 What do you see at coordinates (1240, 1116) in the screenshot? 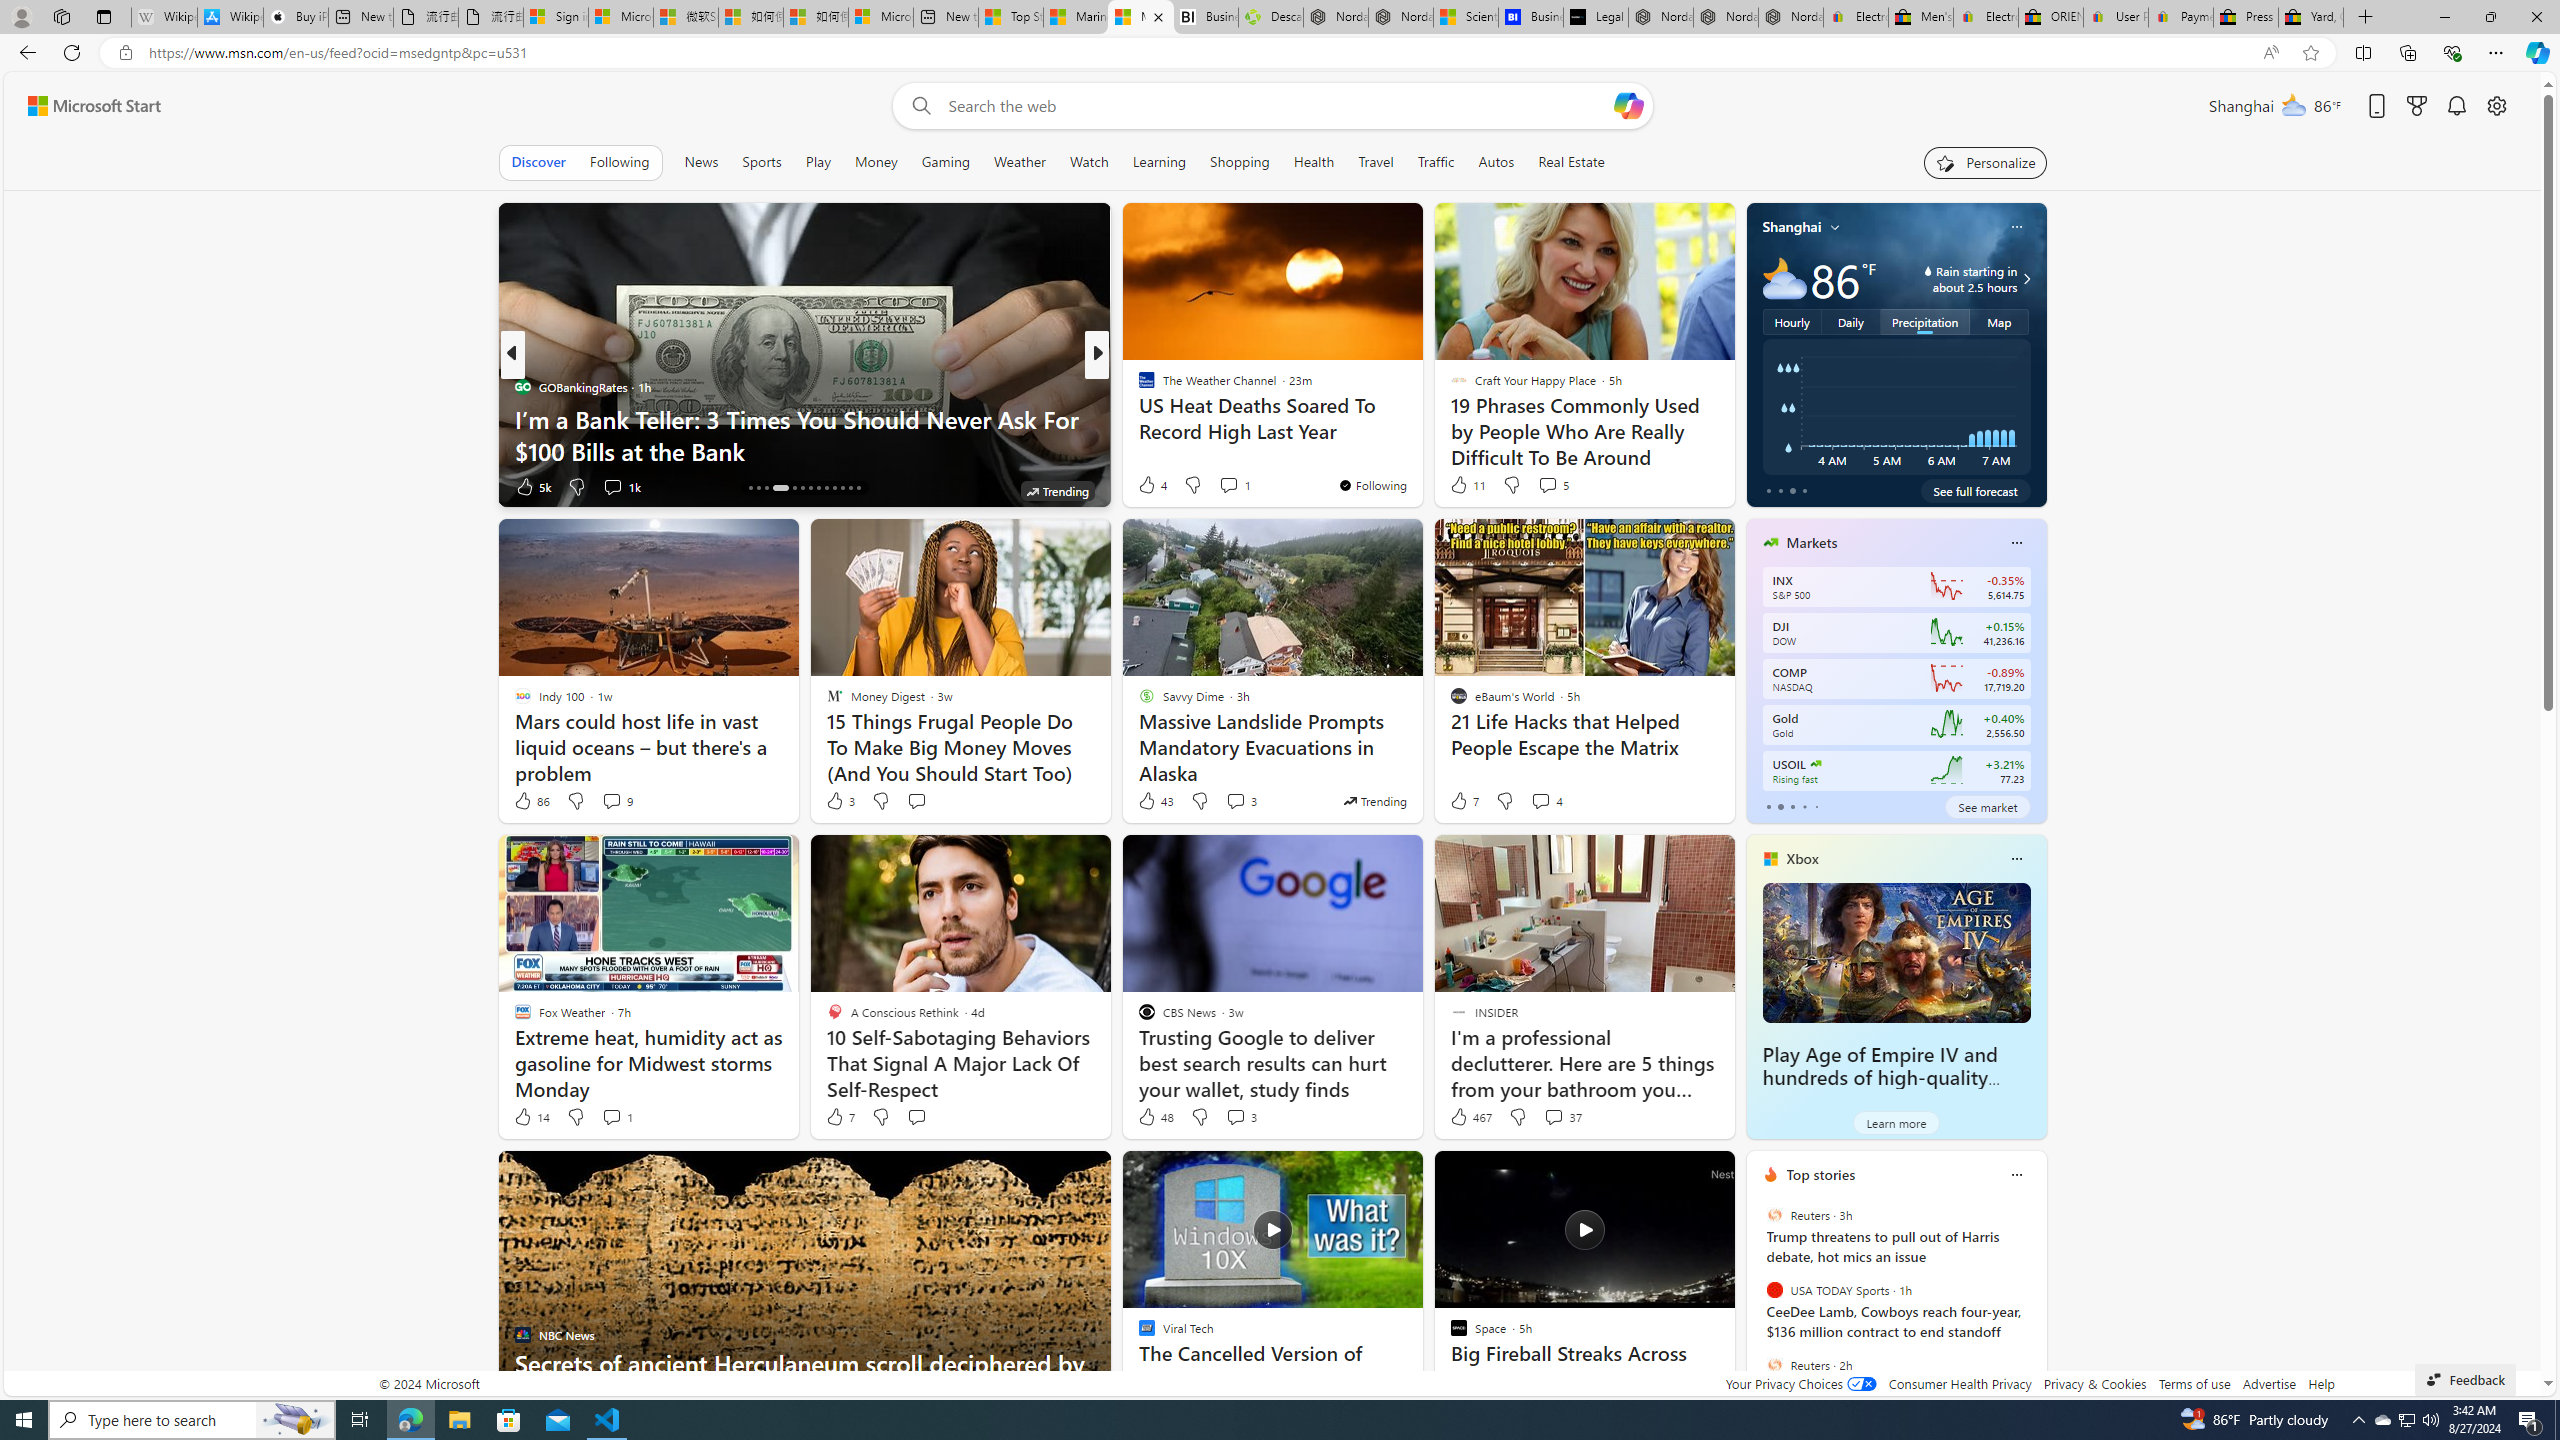
I see `View comments 3 Comment` at bounding box center [1240, 1116].